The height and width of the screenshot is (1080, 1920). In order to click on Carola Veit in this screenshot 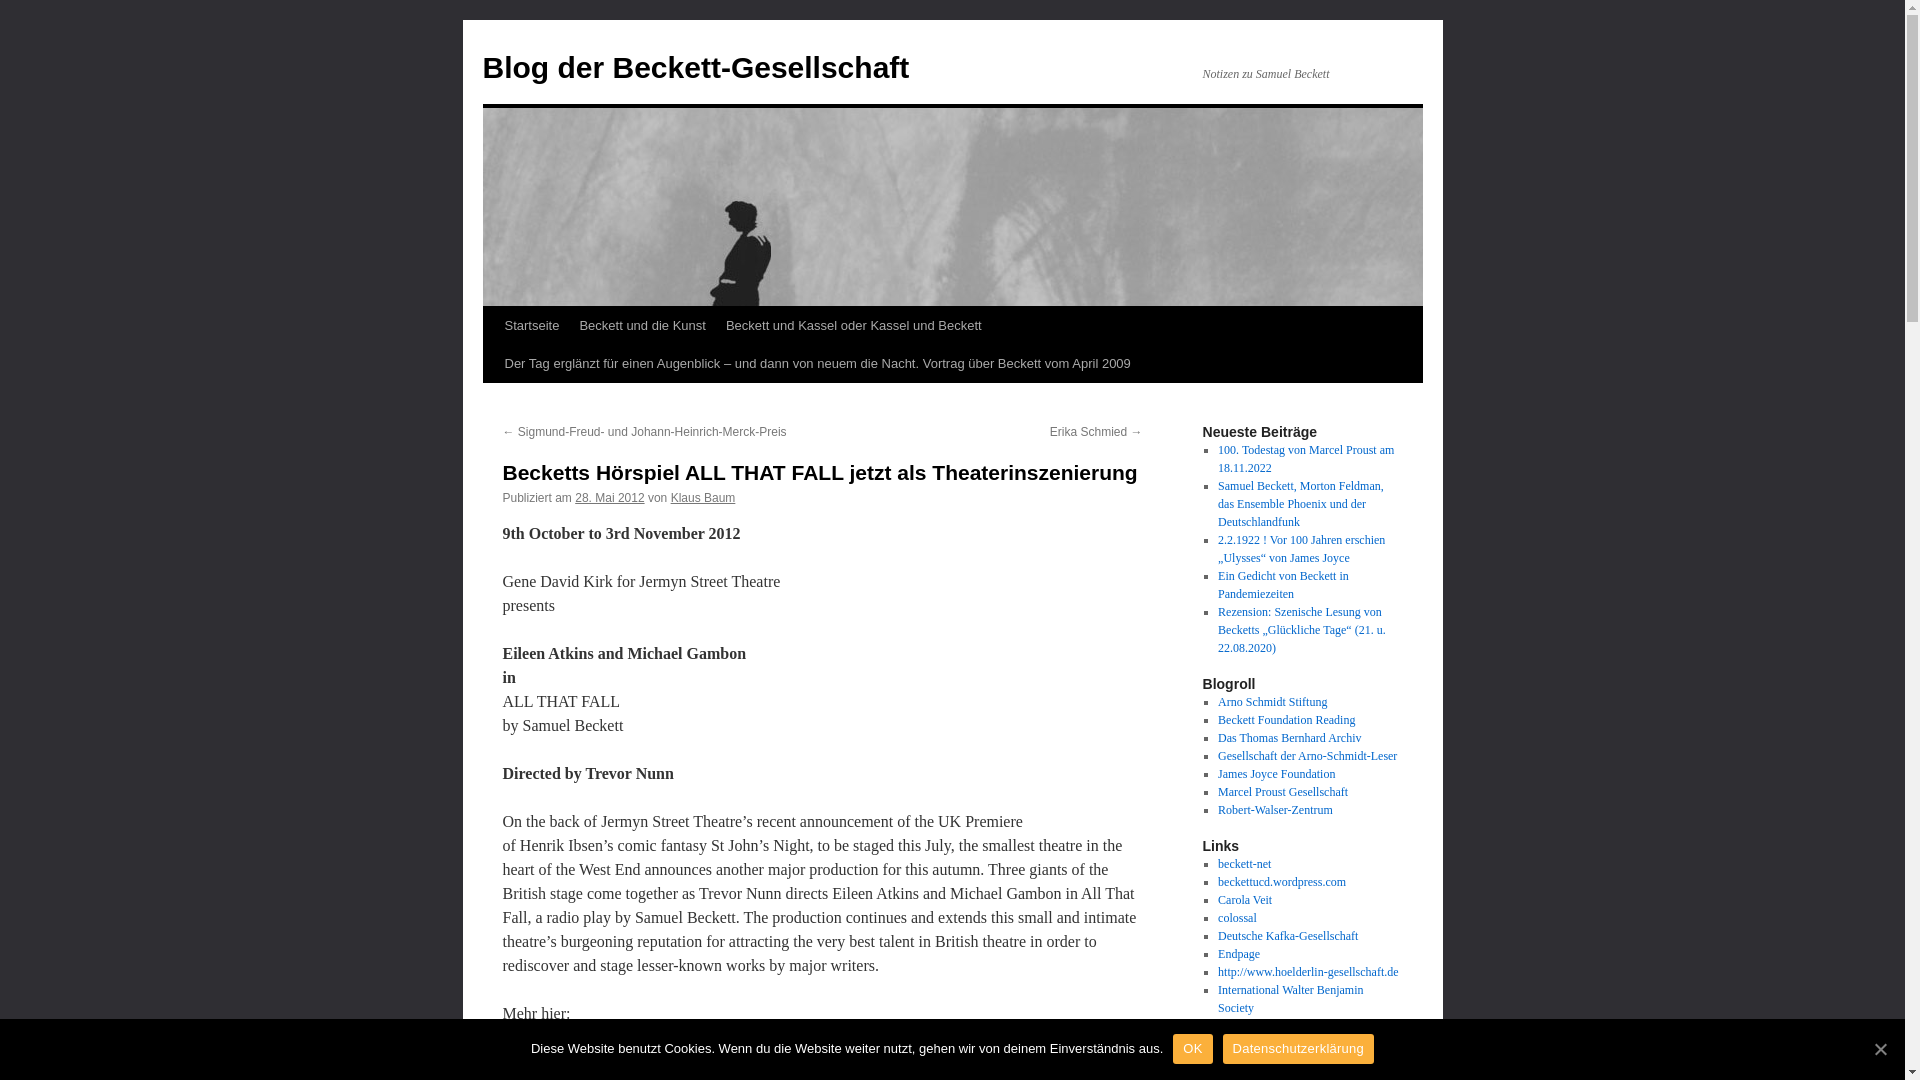, I will do `click(1244, 900)`.